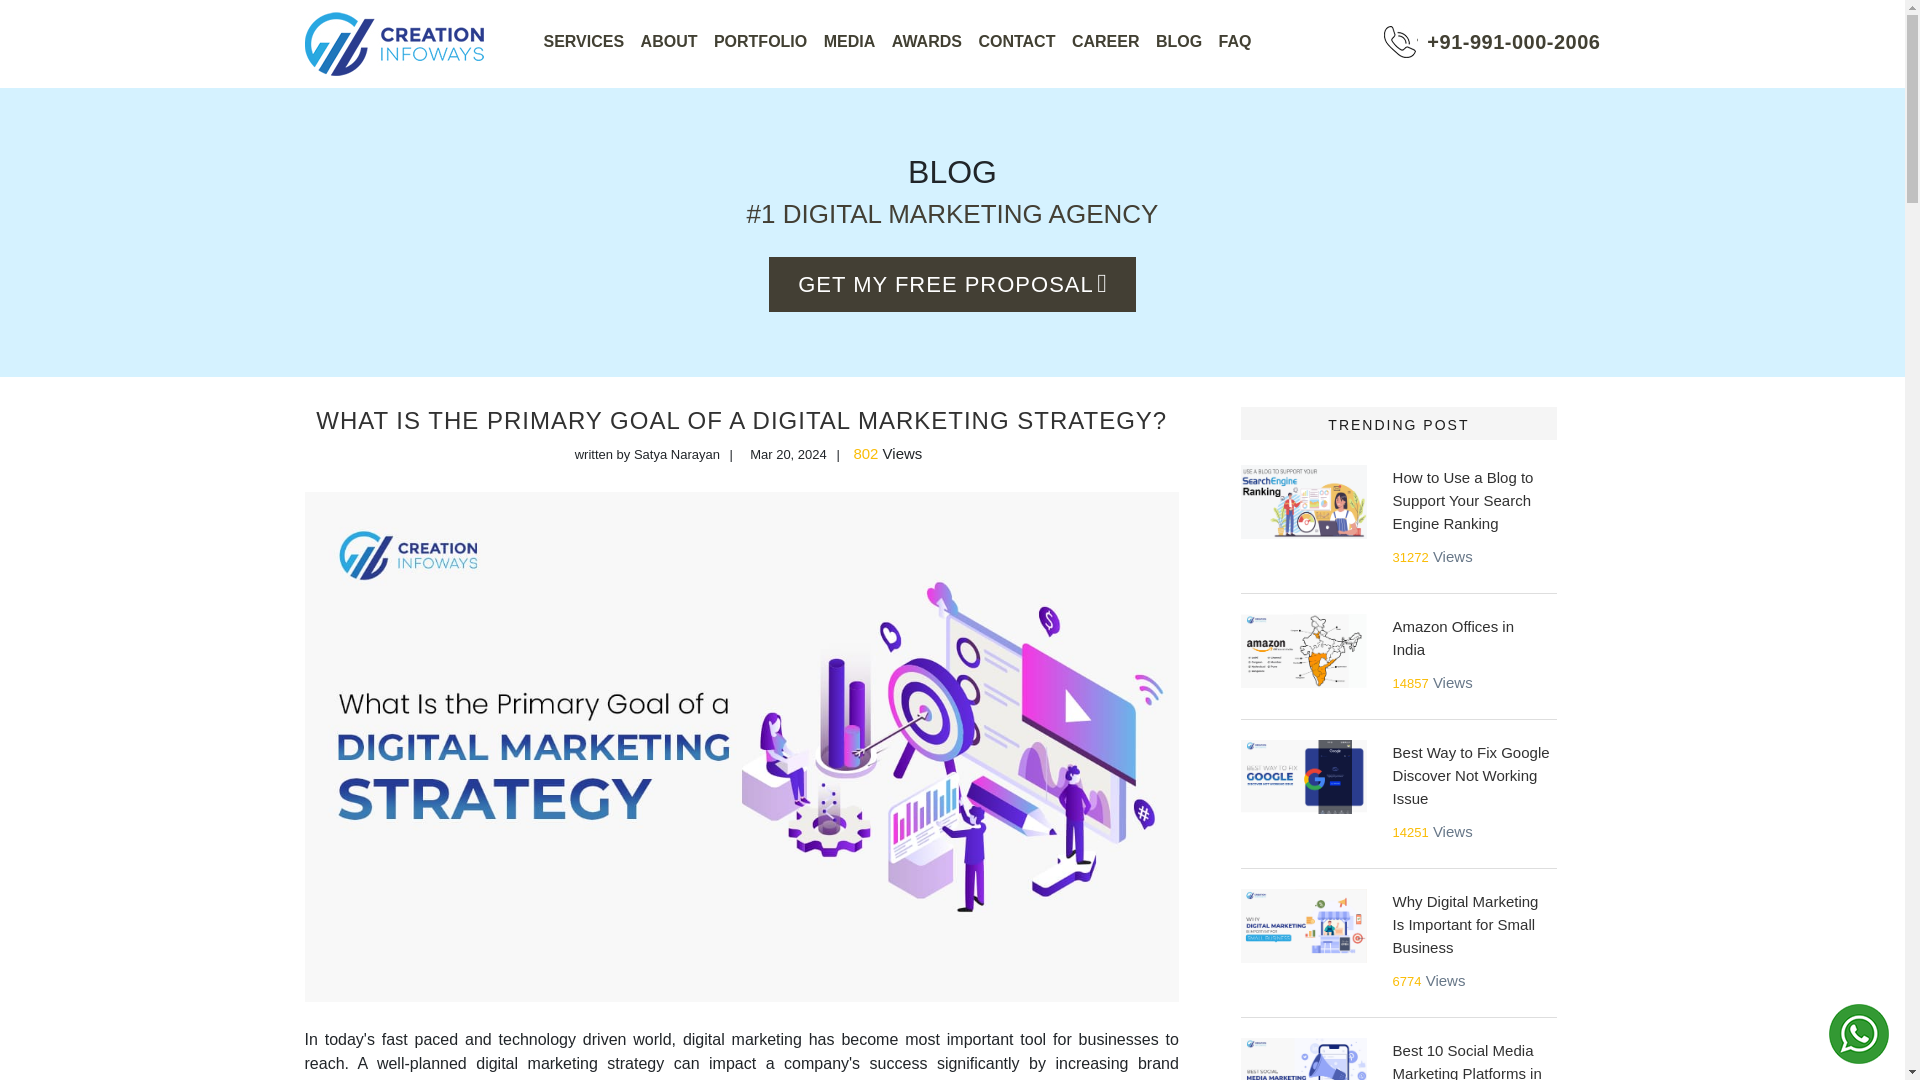 This screenshot has width=1920, height=1080. Describe the element at coordinates (1106, 41) in the screenshot. I see `CAREER` at that location.